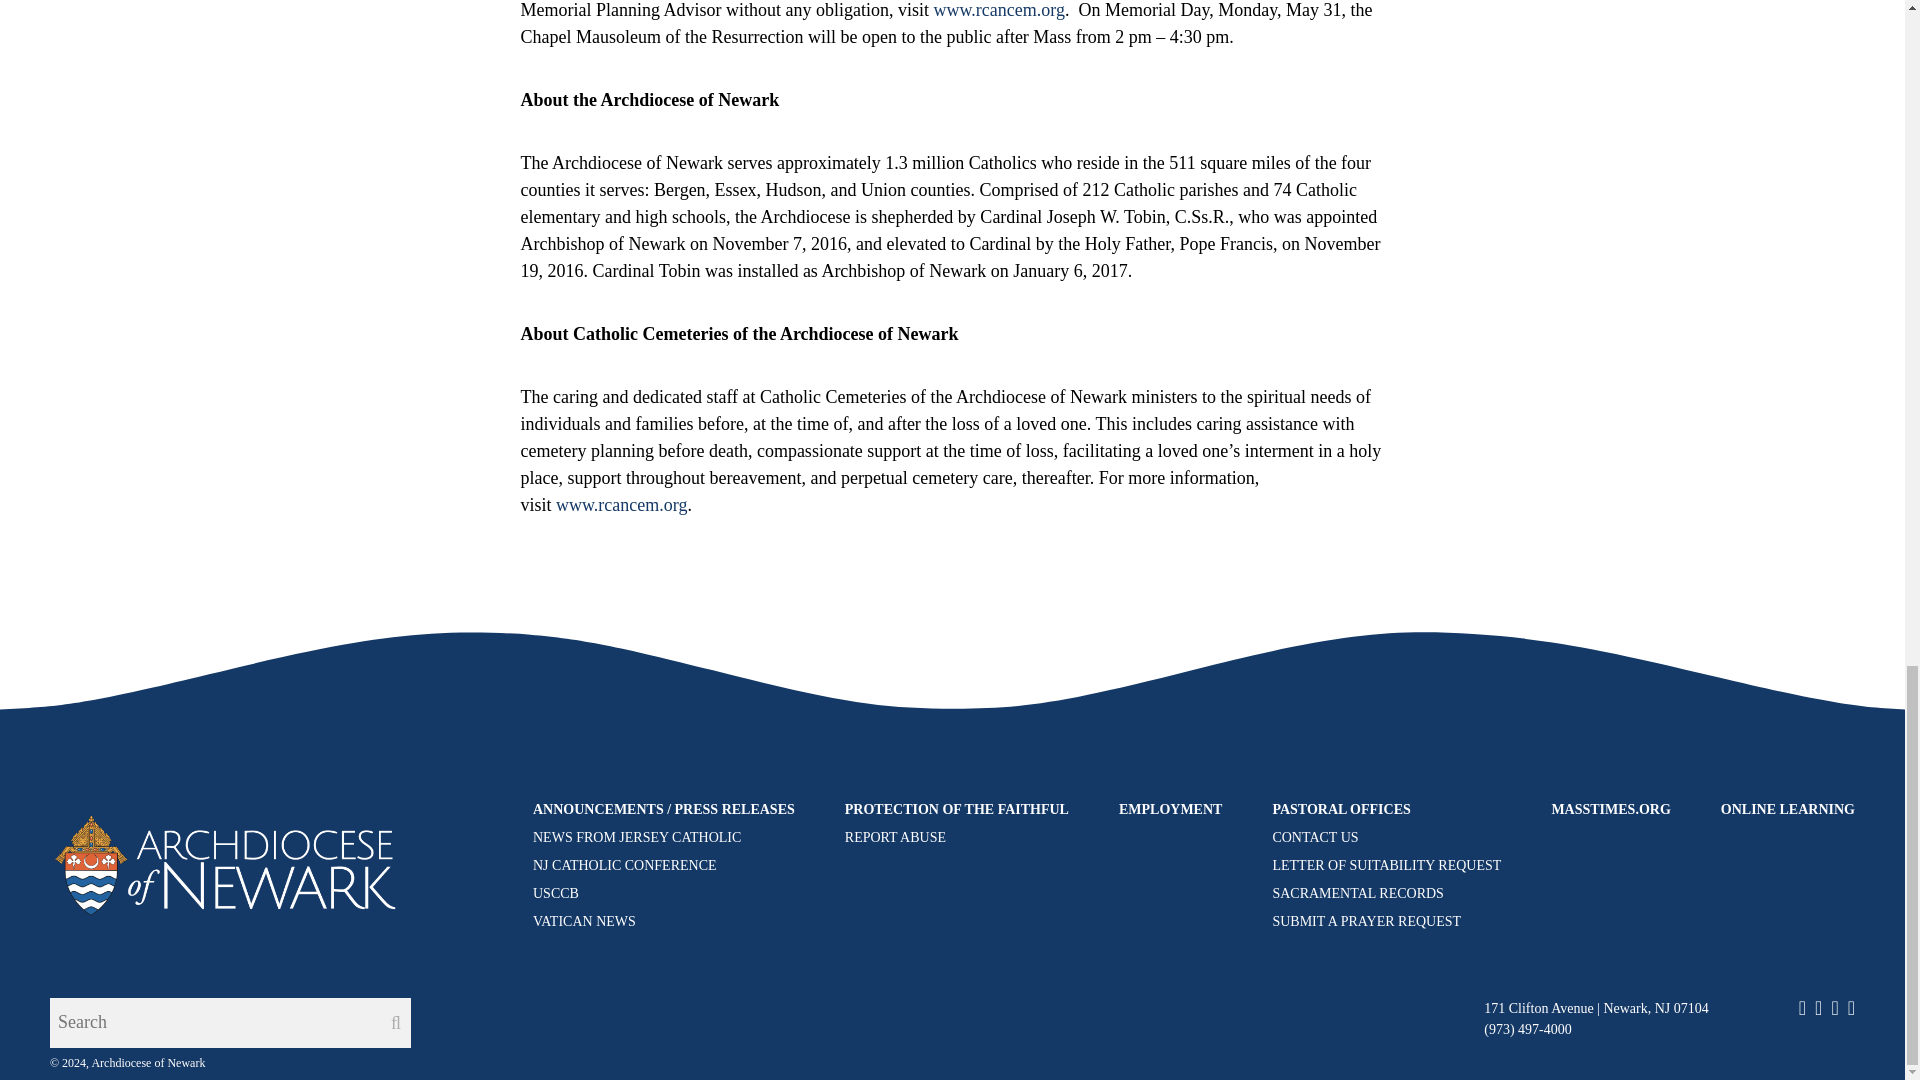 This screenshot has height=1080, width=1920. I want to click on MASSTIMES.ORG, so click(1610, 808).